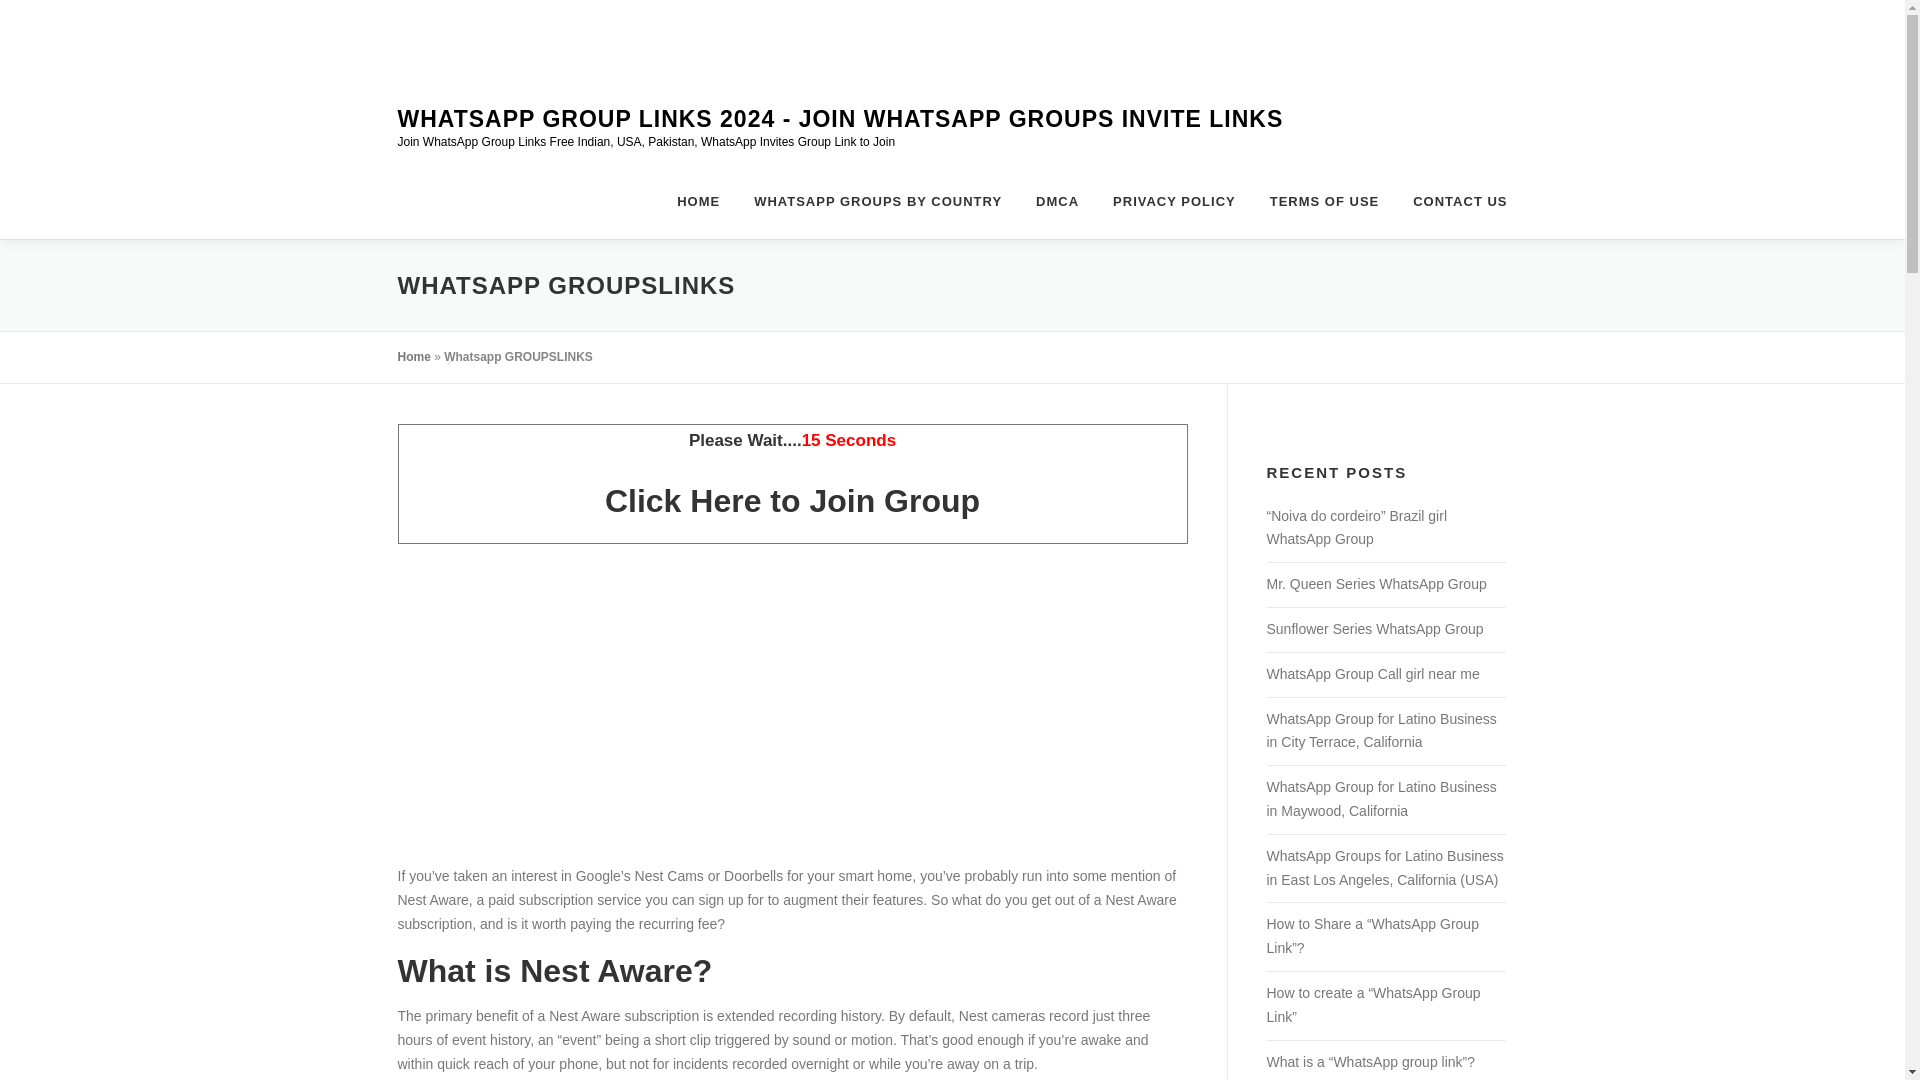 This screenshot has height=1080, width=1920. I want to click on CONTACT US, so click(1451, 201).